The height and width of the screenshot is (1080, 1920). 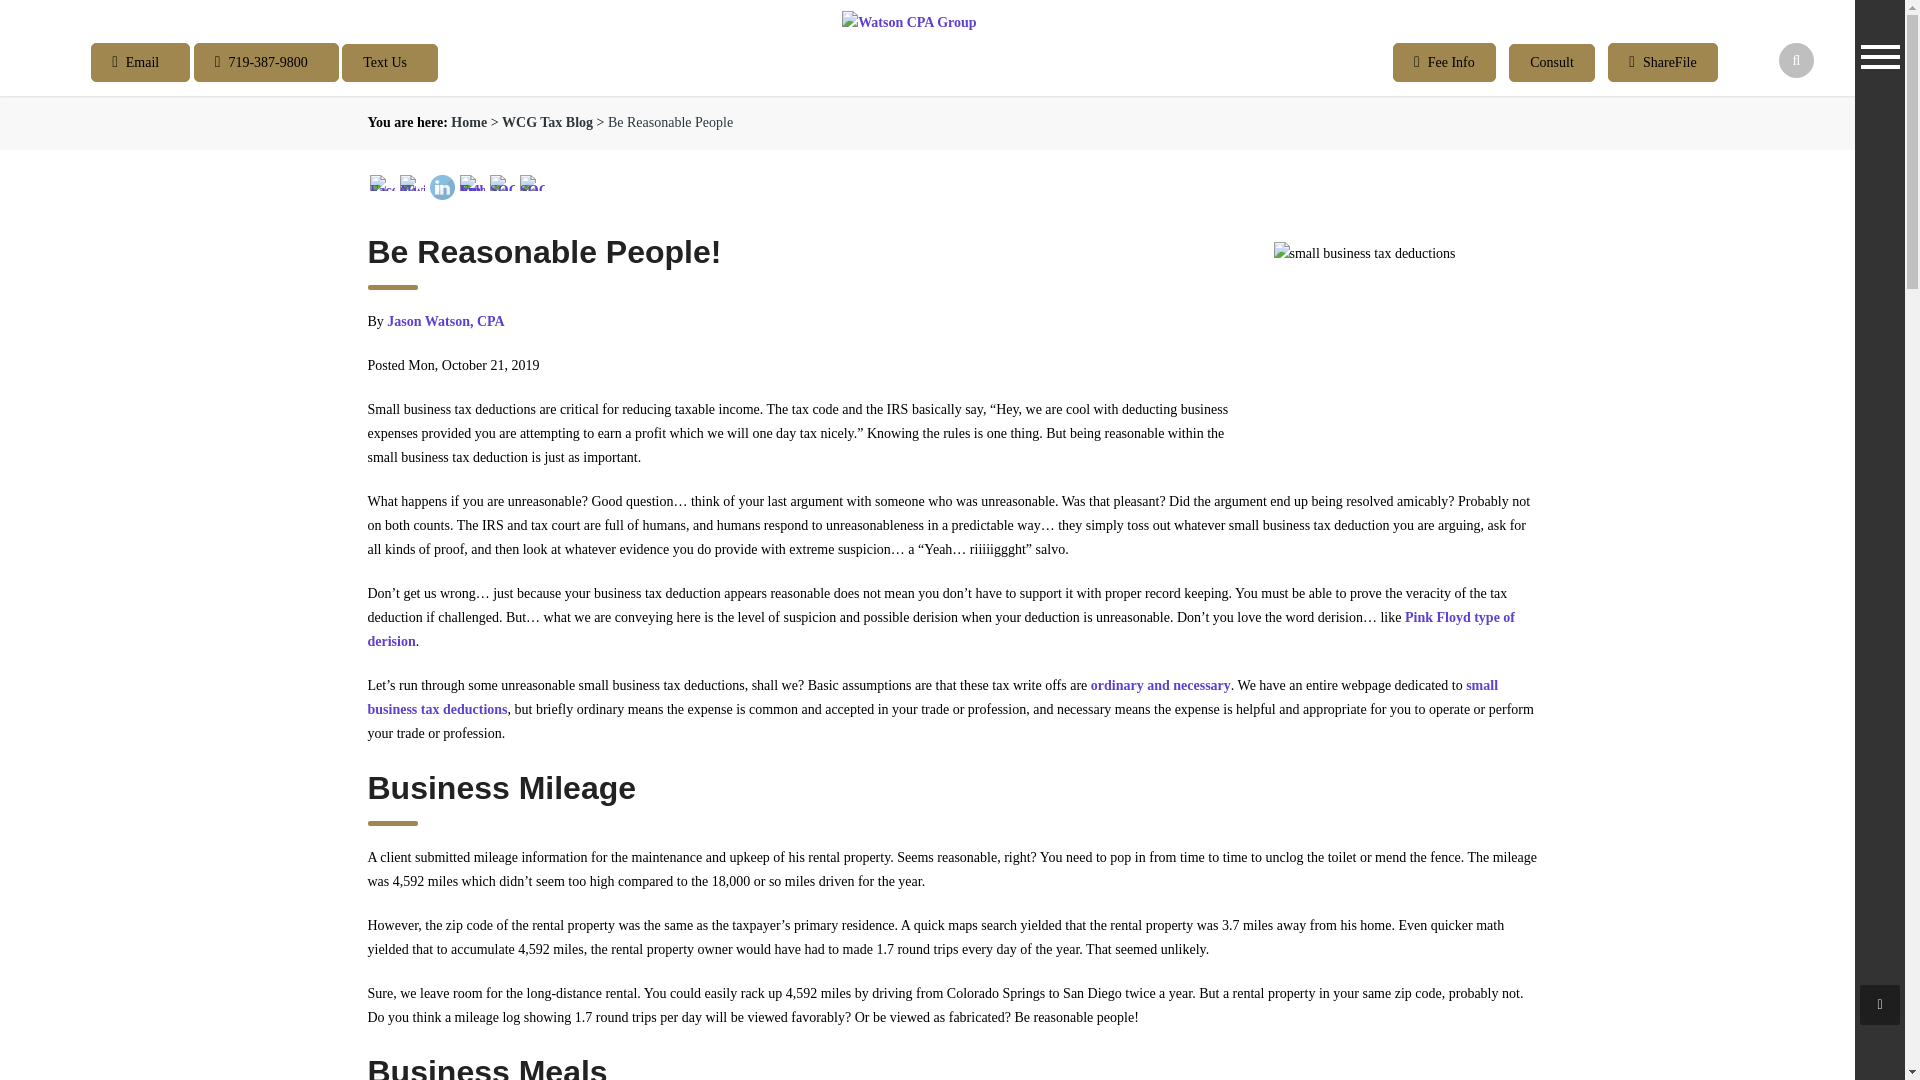 I want to click on Pink Floyd type of derision, so click(x=942, y=630).